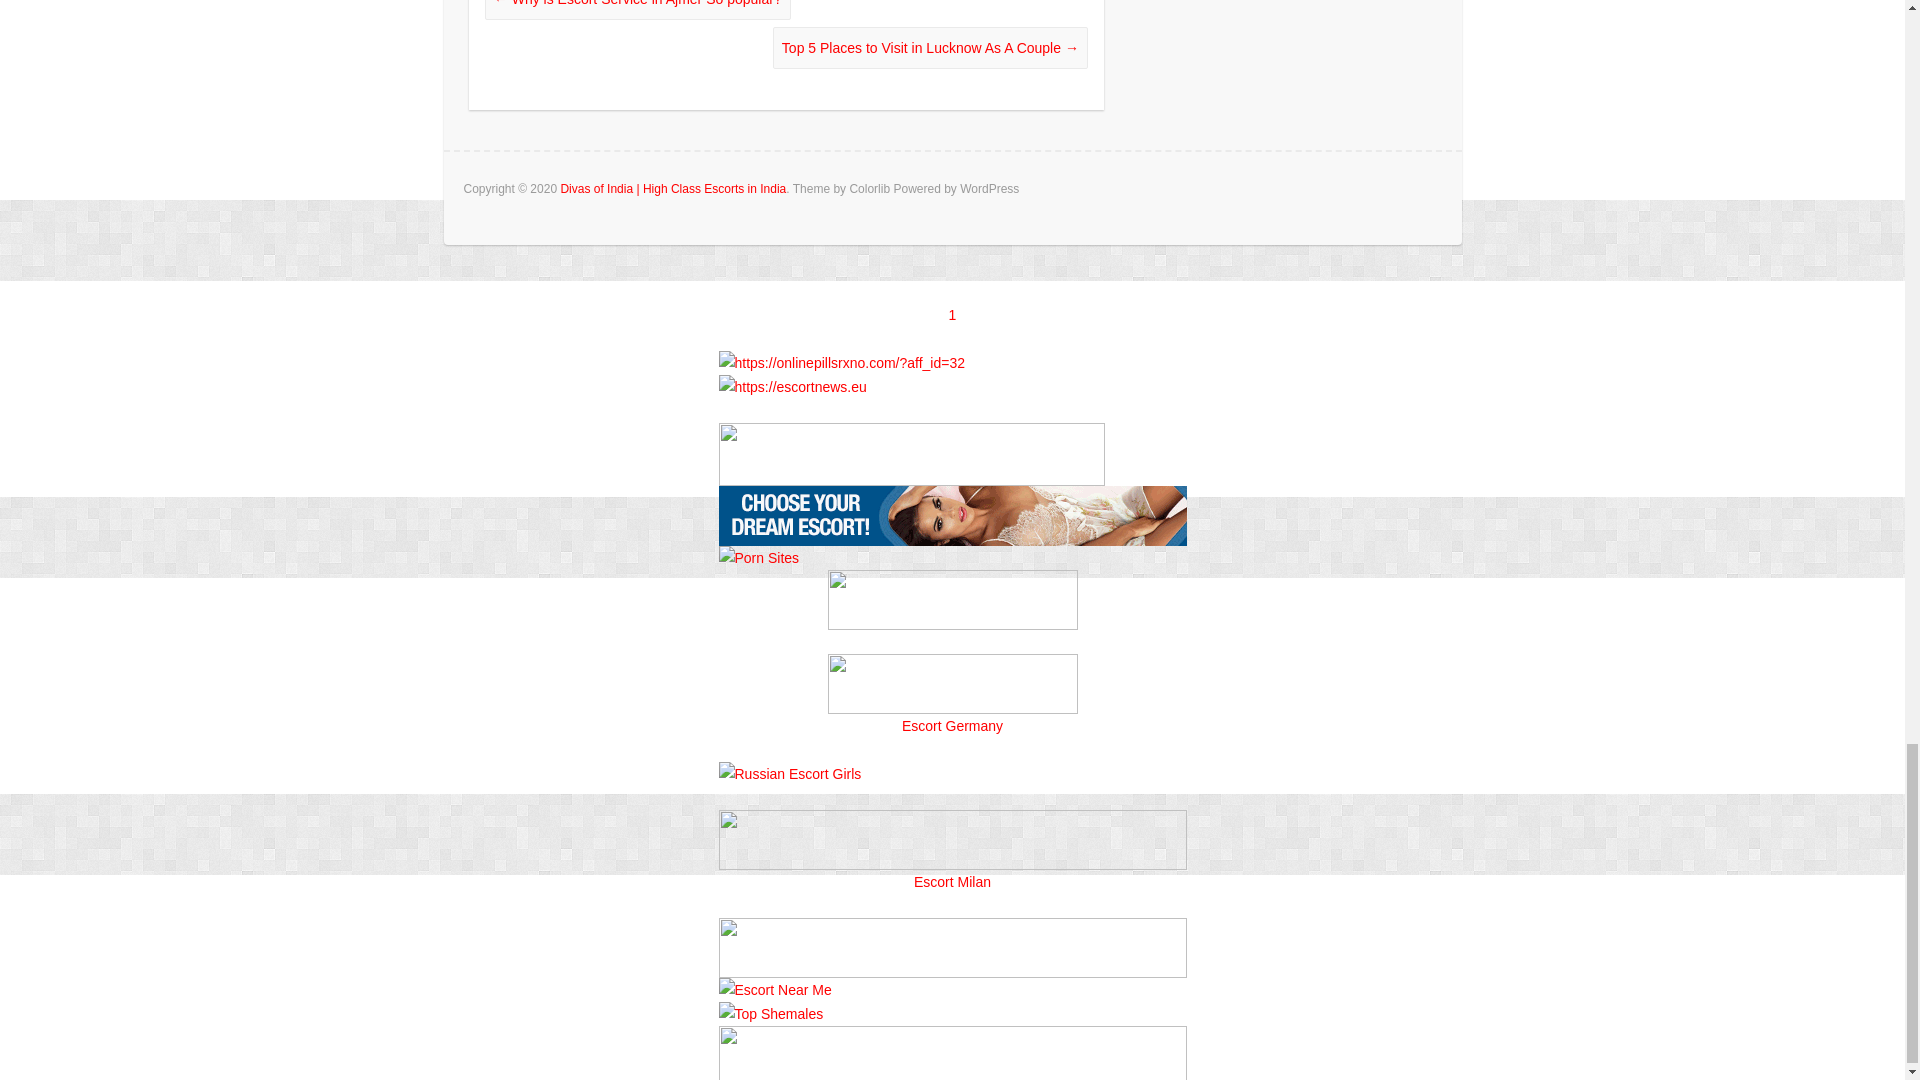 The height and width of the screenshot is (1080, 1920). Describe the element at coordinates (952, 725) in the screenshot. I see `Escort Germany` at that location.